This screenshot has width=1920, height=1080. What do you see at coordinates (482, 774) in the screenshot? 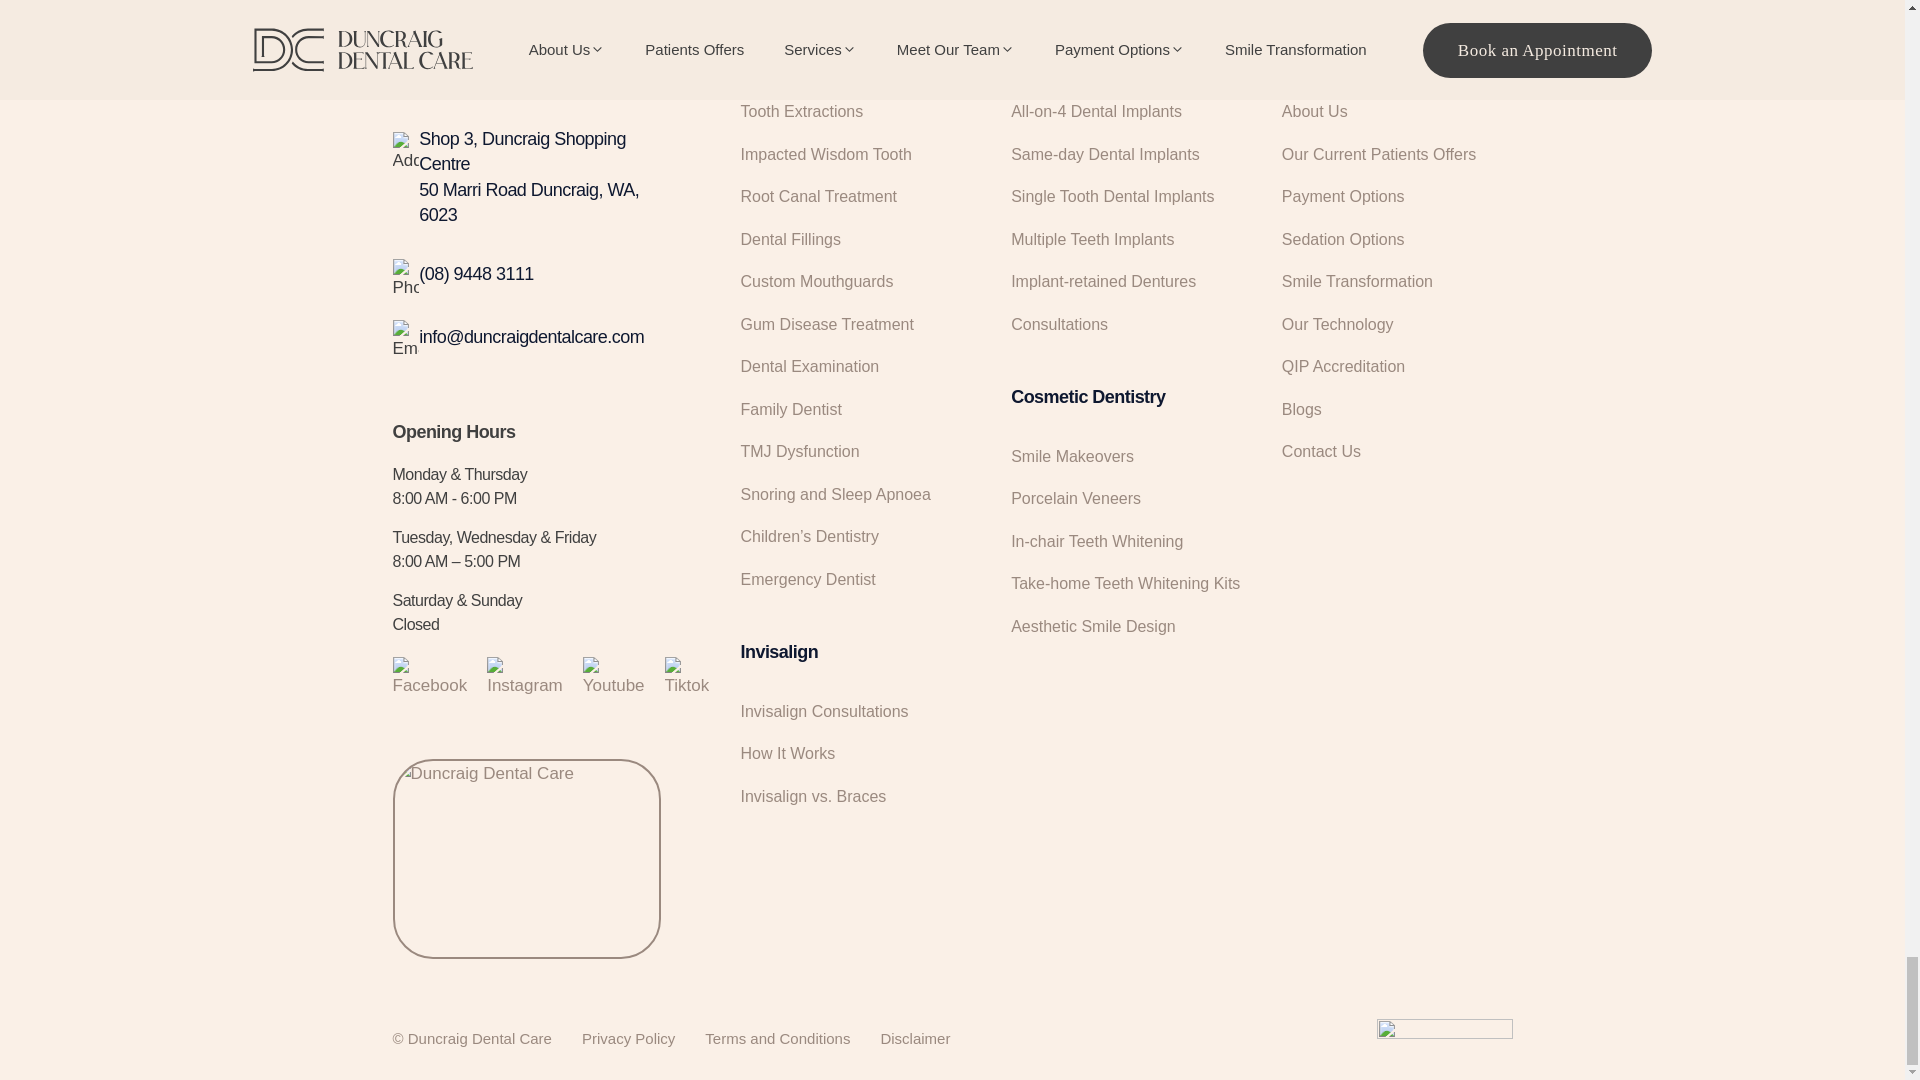
I see `Duncraig Dental Care` at bounding box center [482, 774].